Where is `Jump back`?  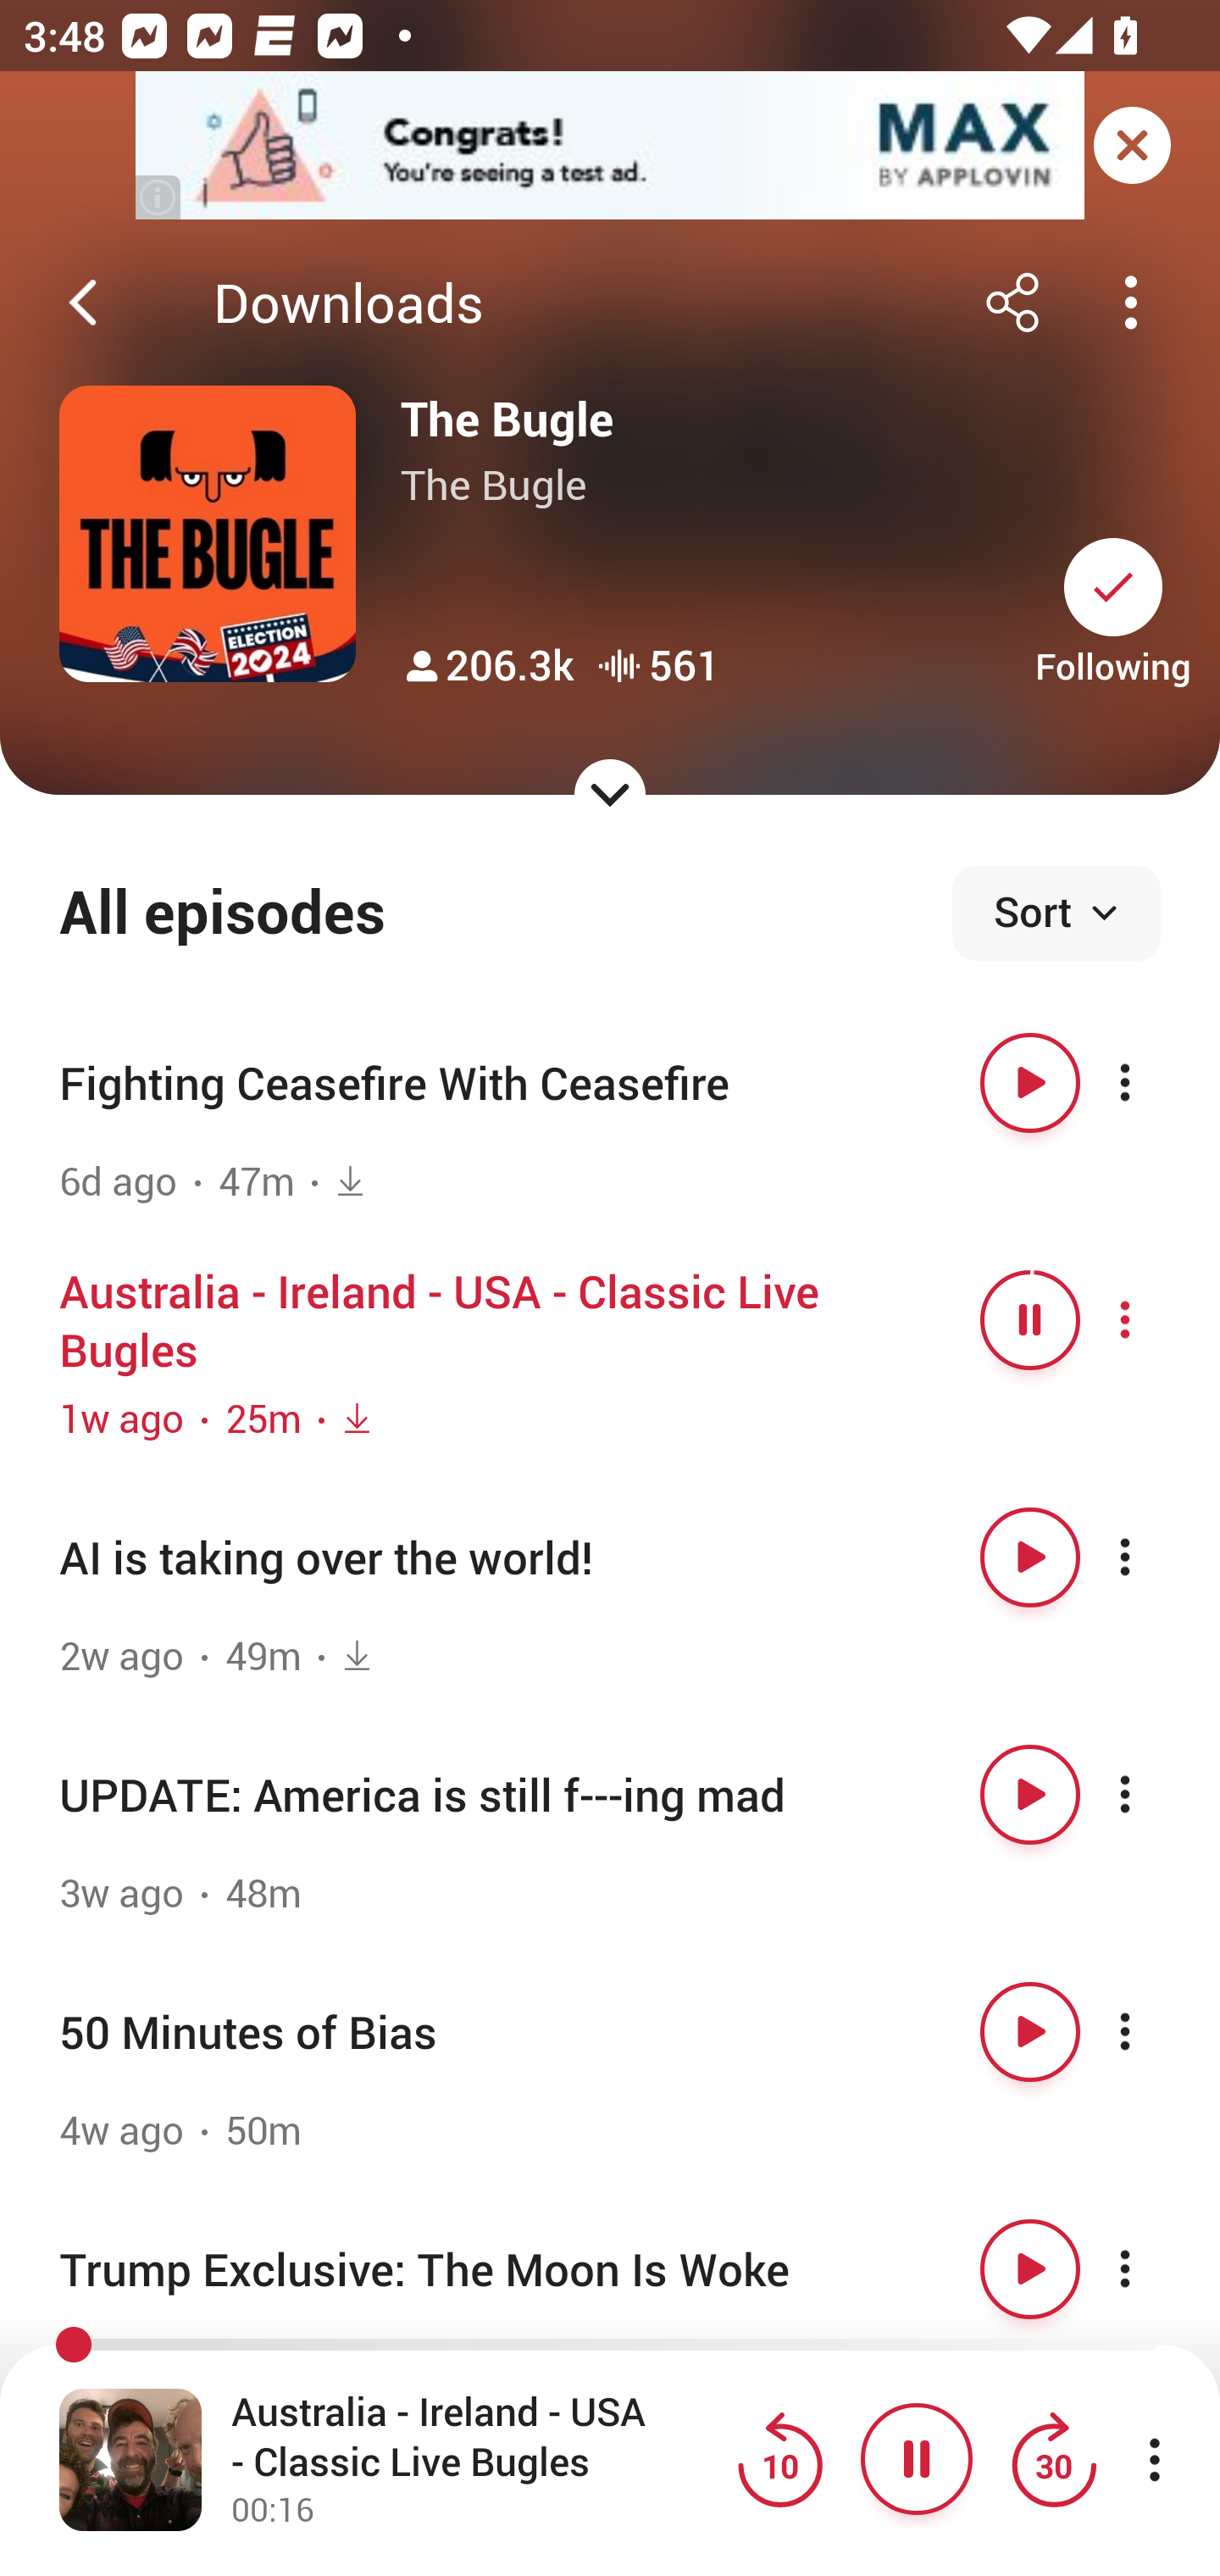
Jump back is located at coordinates (779, 2460).